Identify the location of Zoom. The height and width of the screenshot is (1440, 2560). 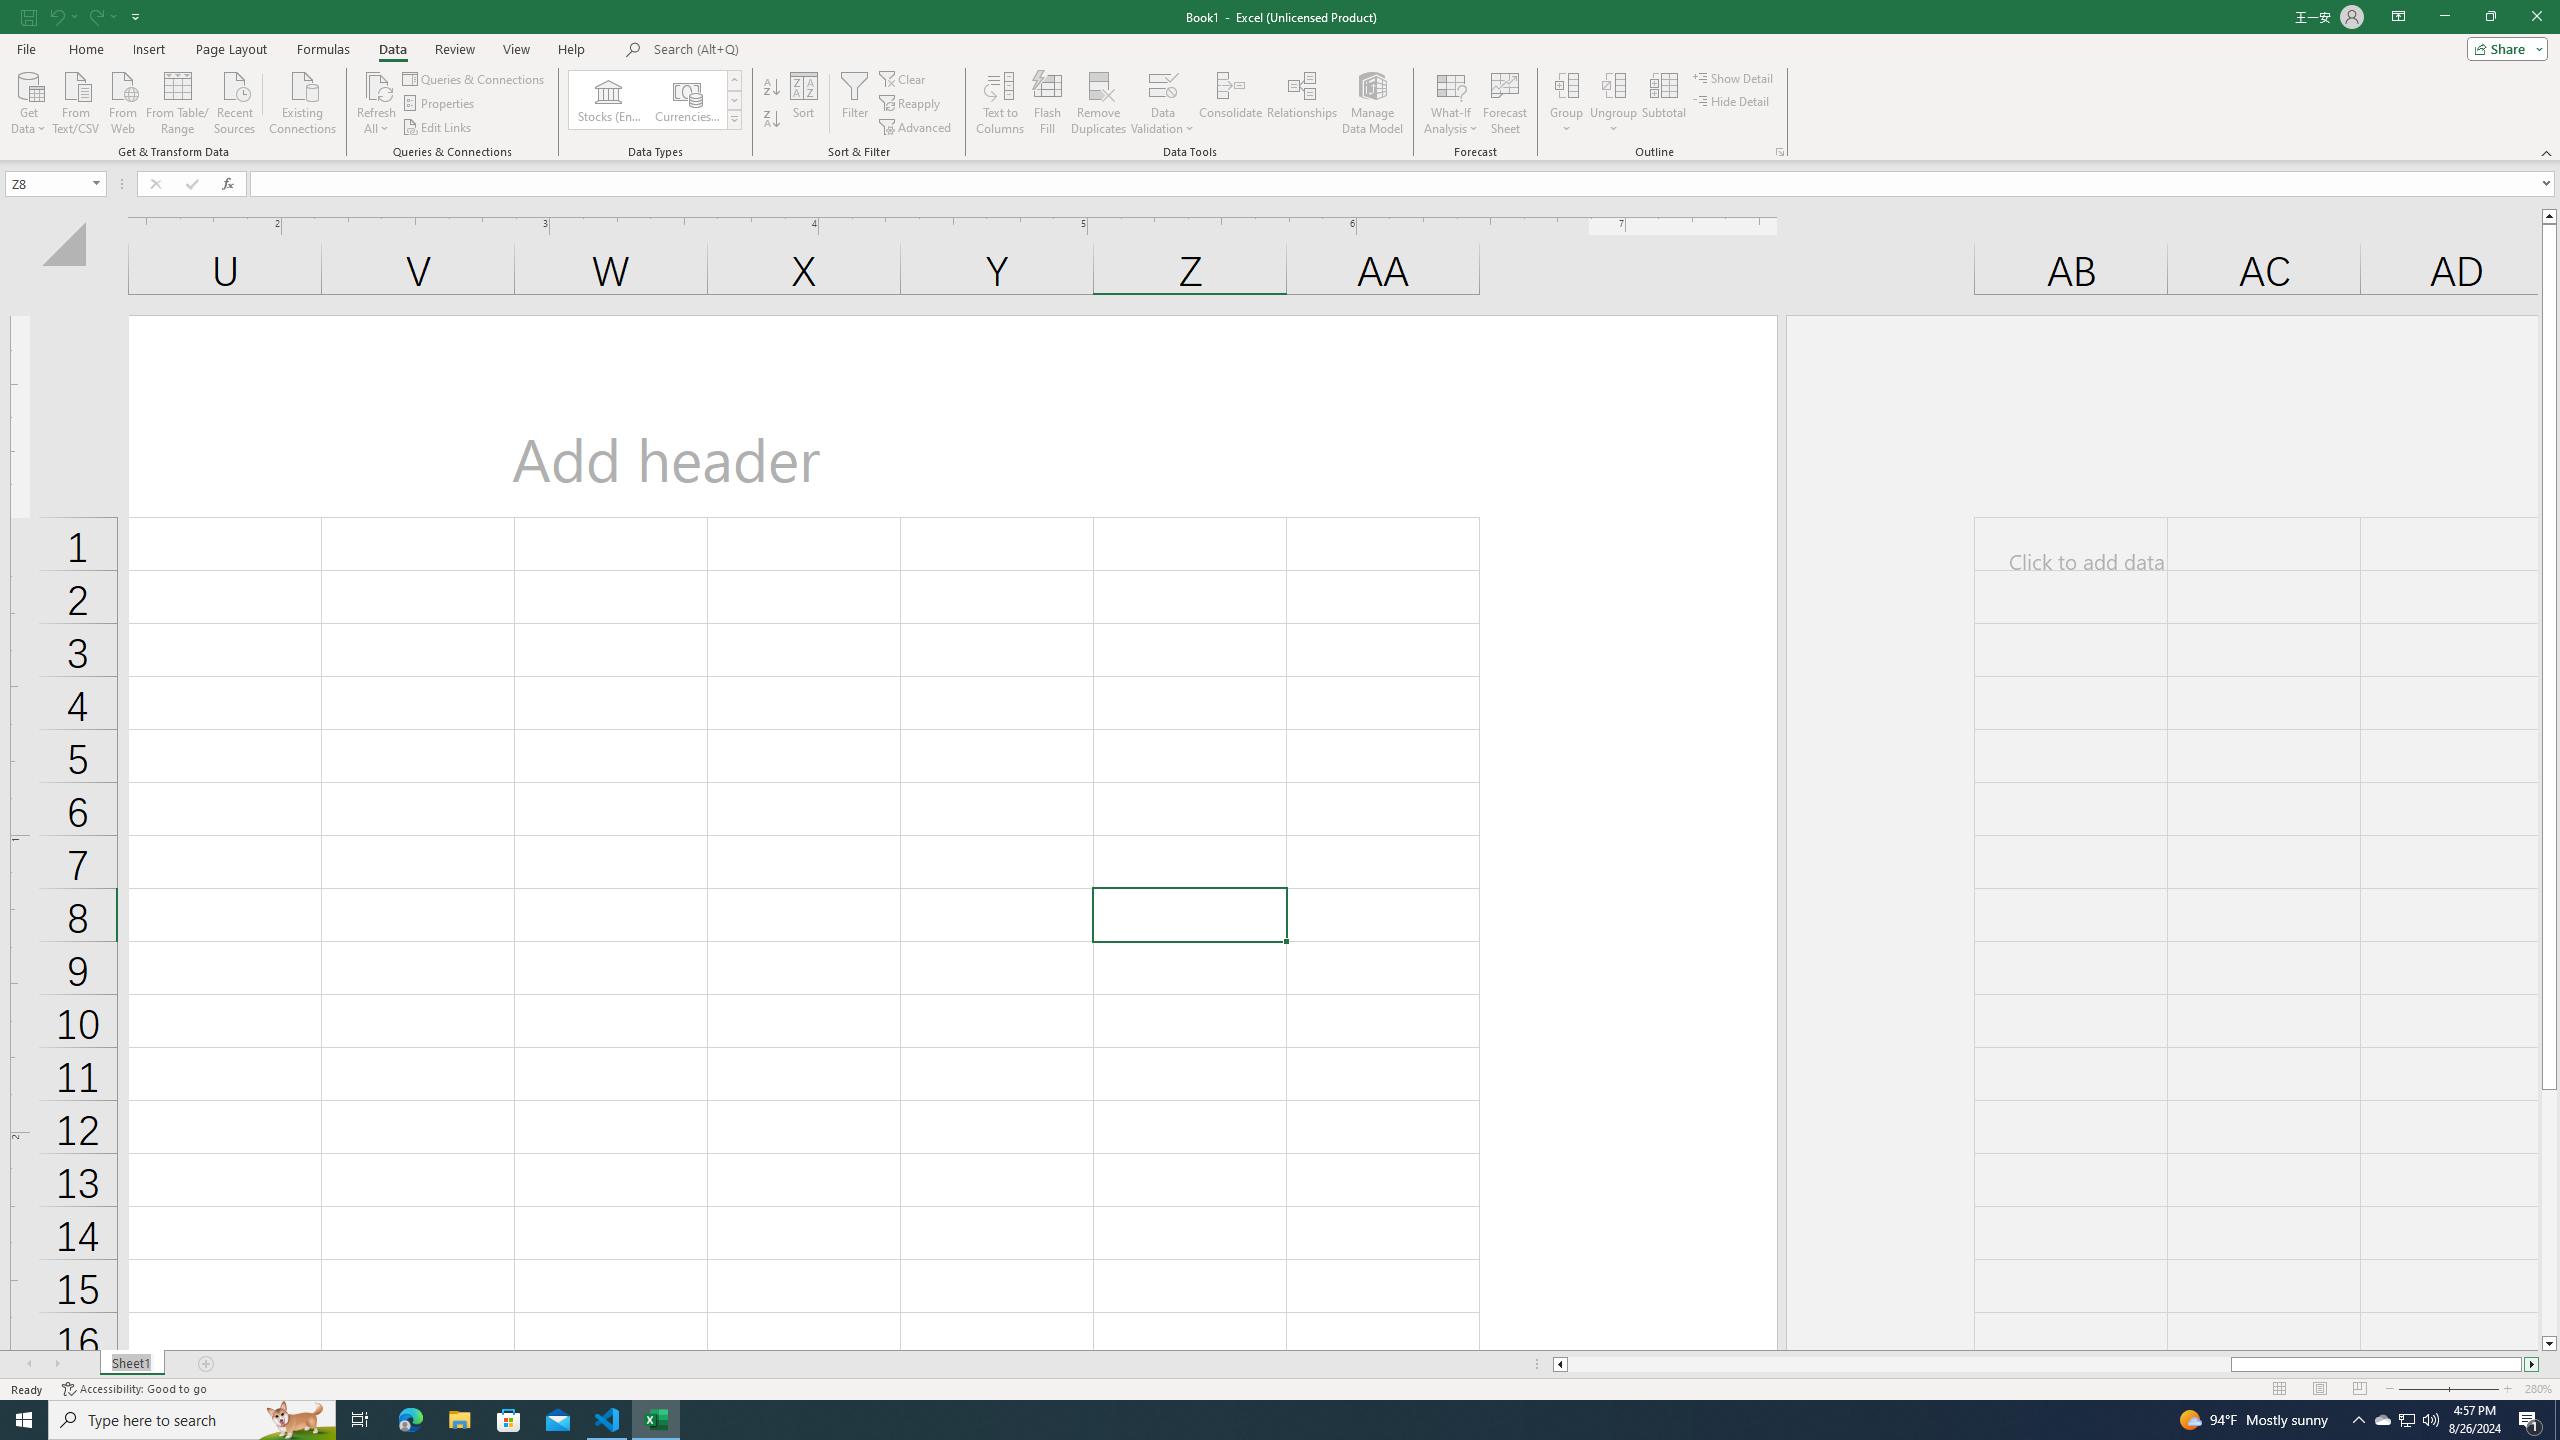
(2448, 1389).